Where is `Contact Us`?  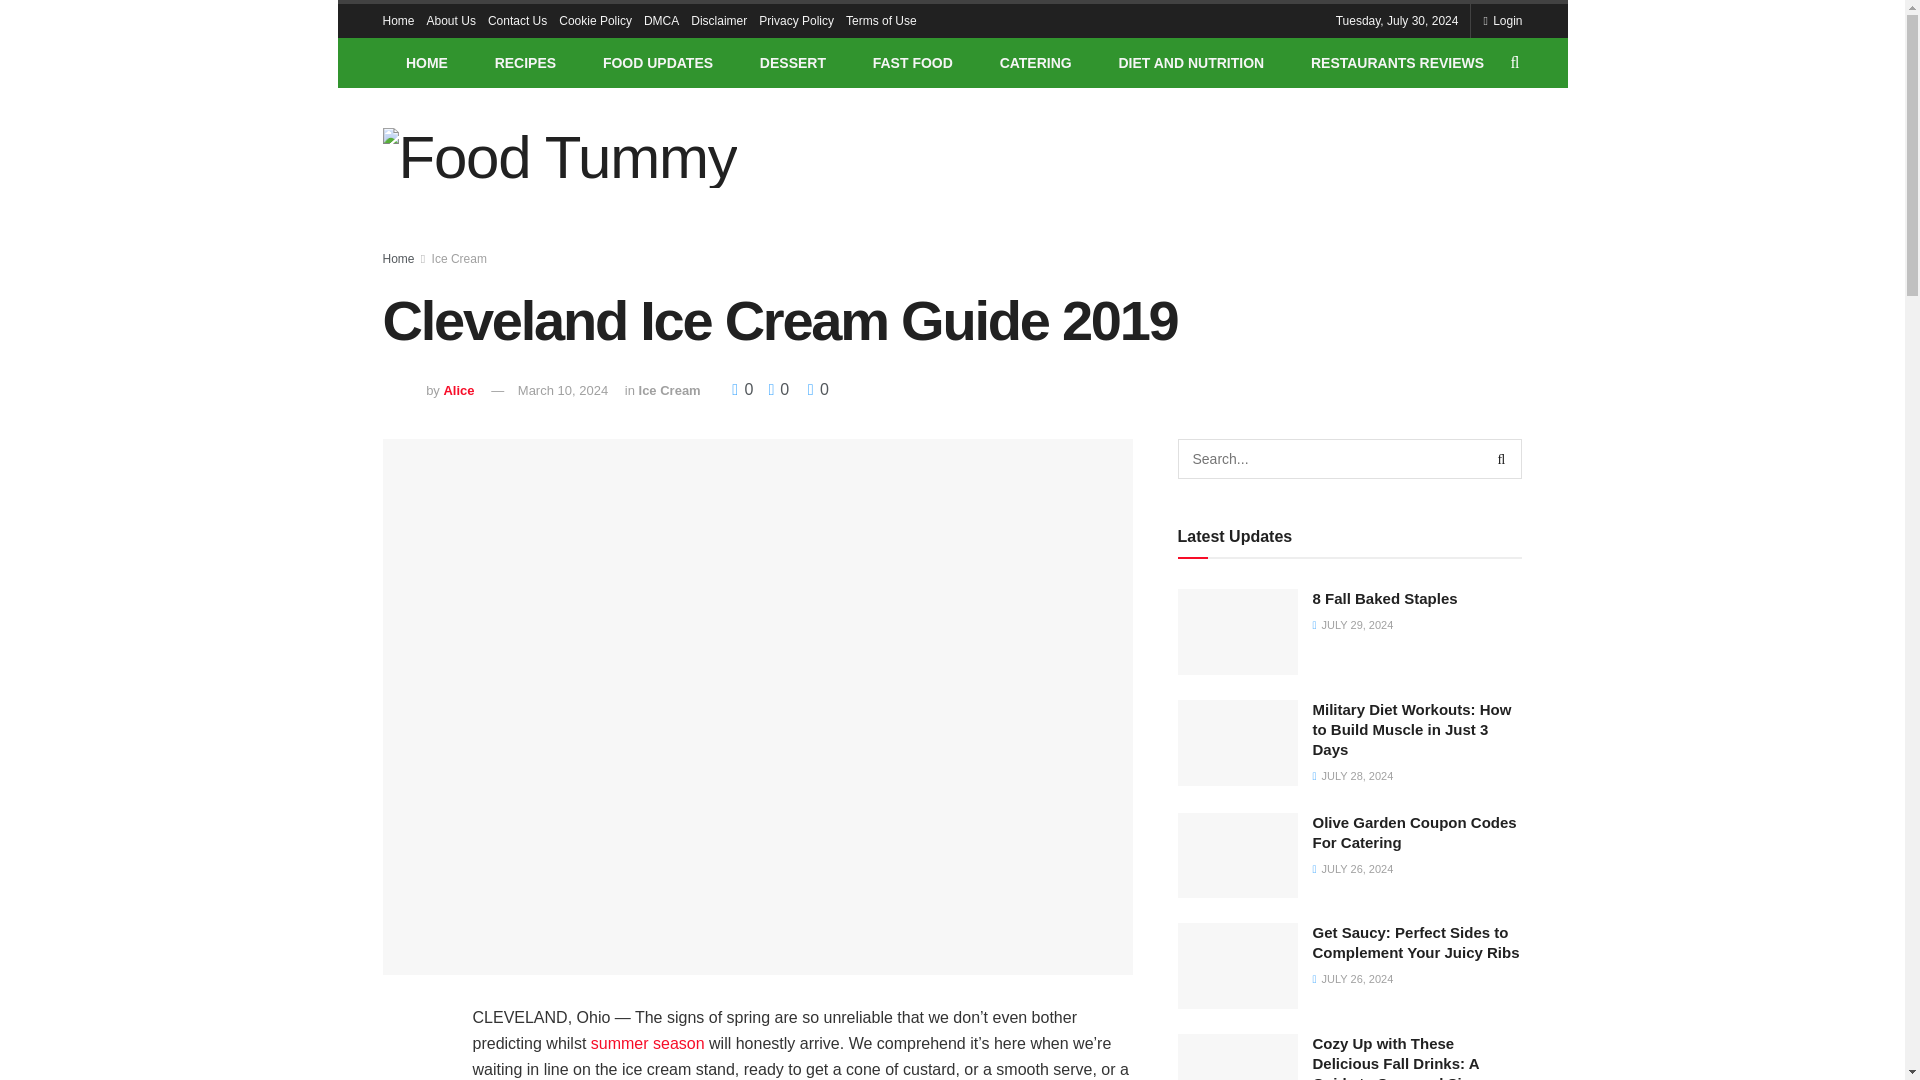
Contact Us is located at coordinates (517, 20).